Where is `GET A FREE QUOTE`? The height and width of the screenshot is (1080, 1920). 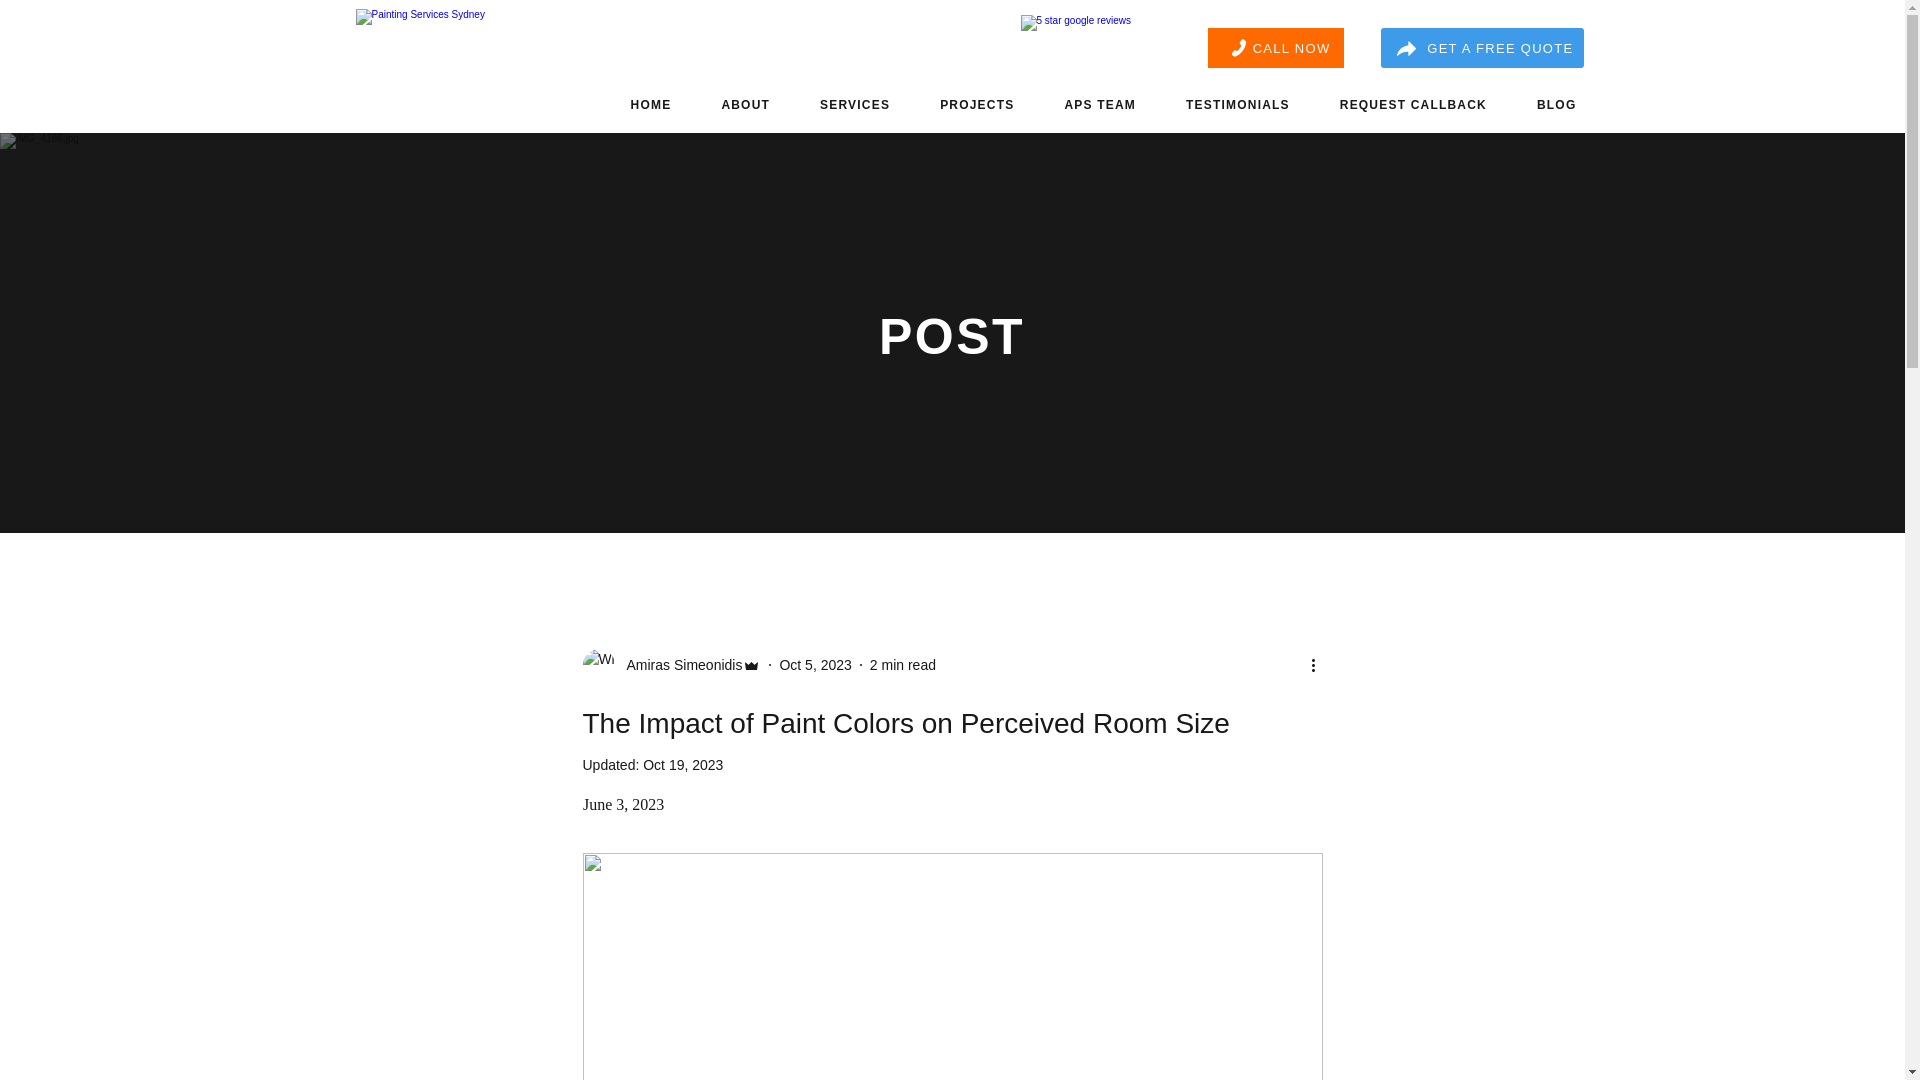 GET A FREE QUOTE is located at coordinates (1481, 48).